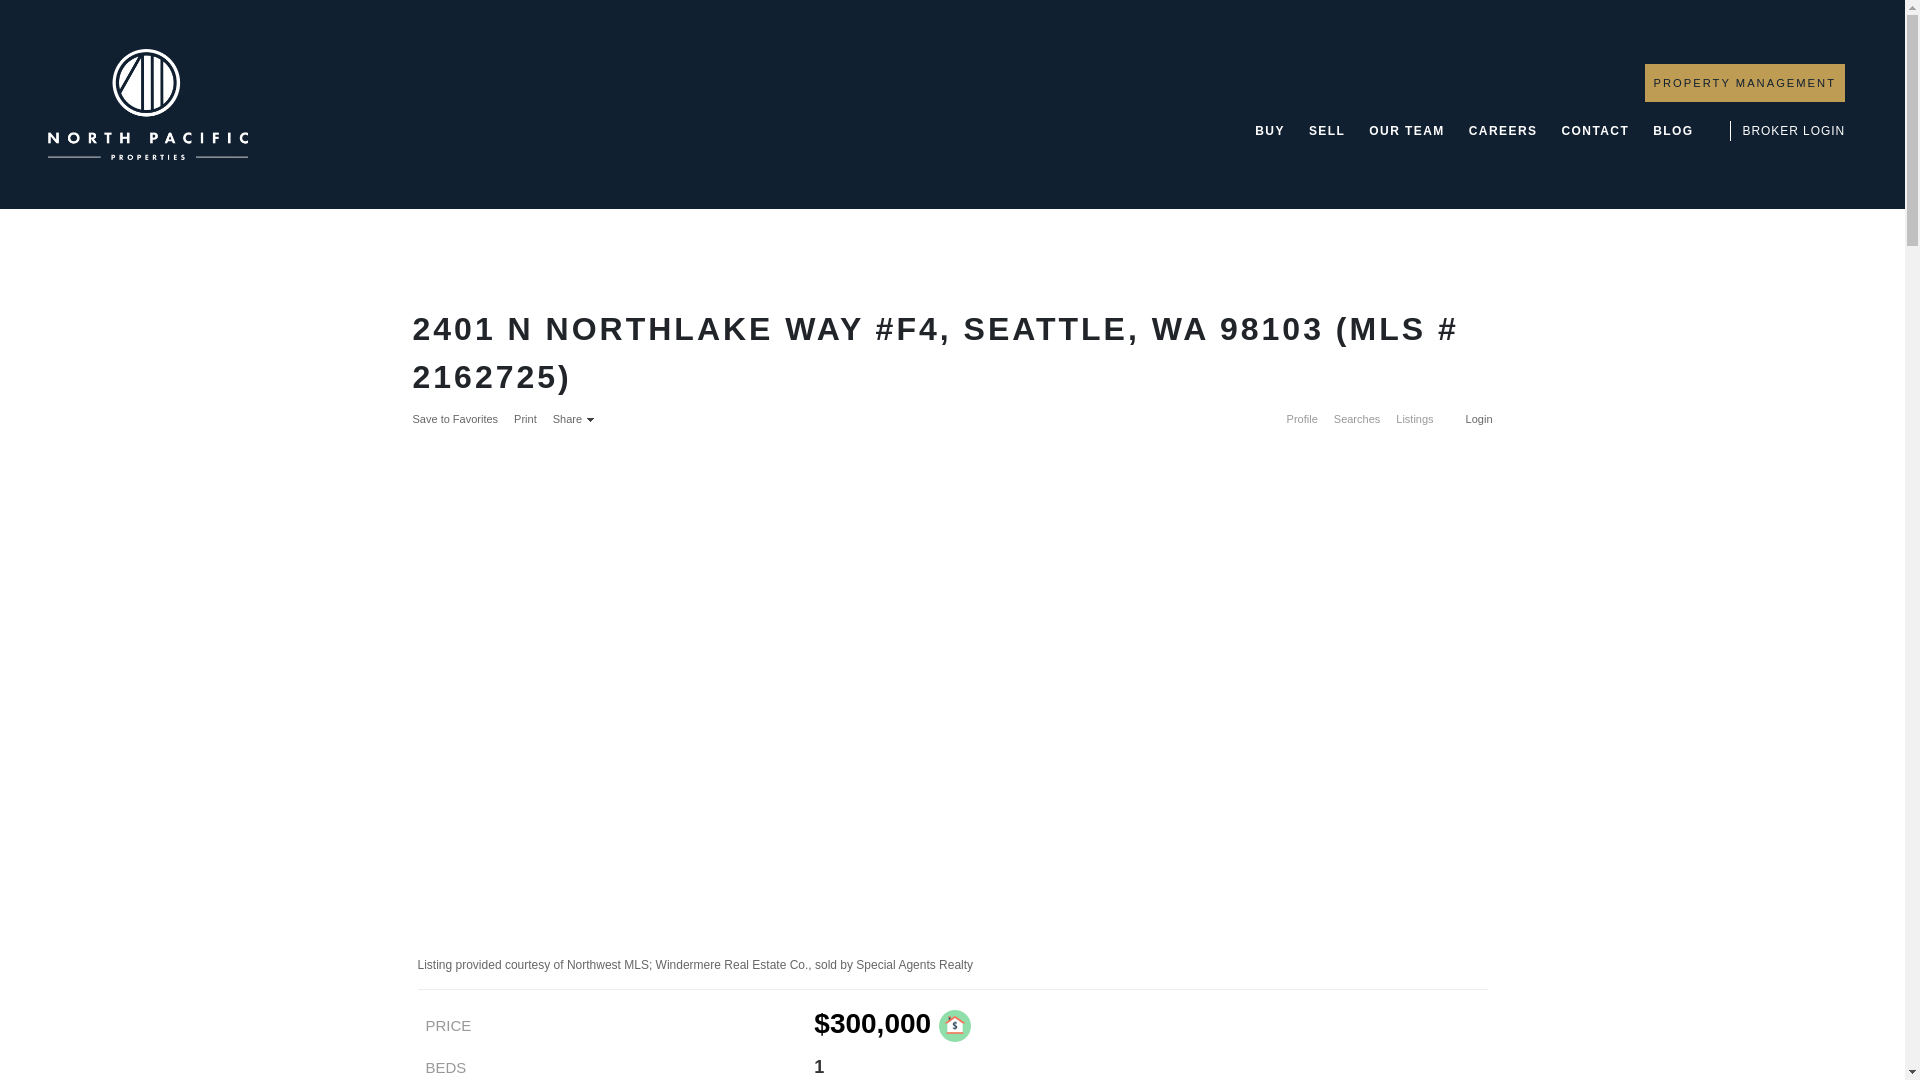 This screenshot has width=1920, height=1080. Describe the element at coordinates (1270, 130) in the screenshot. I see `Buy` at that location.